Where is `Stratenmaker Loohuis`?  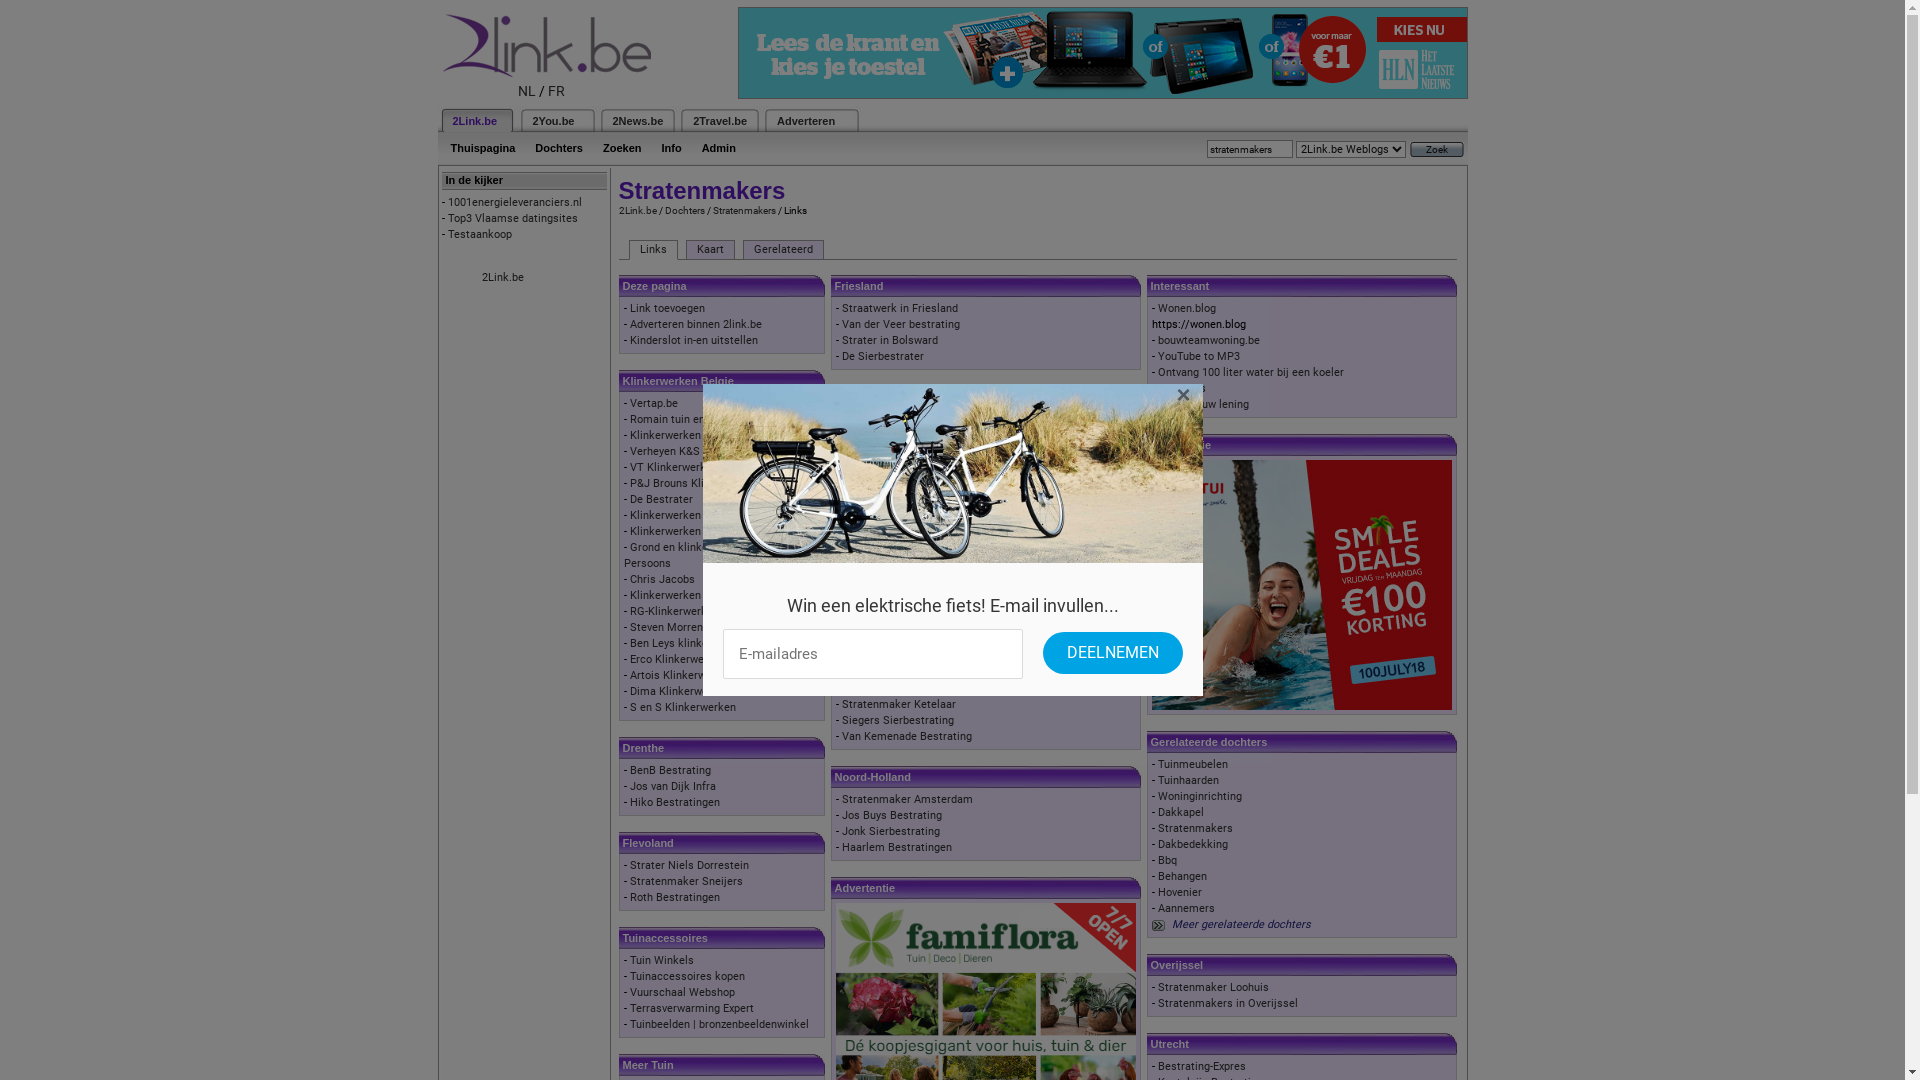
Stratenmaker Loohuis is located at coordinates (1214, 988).